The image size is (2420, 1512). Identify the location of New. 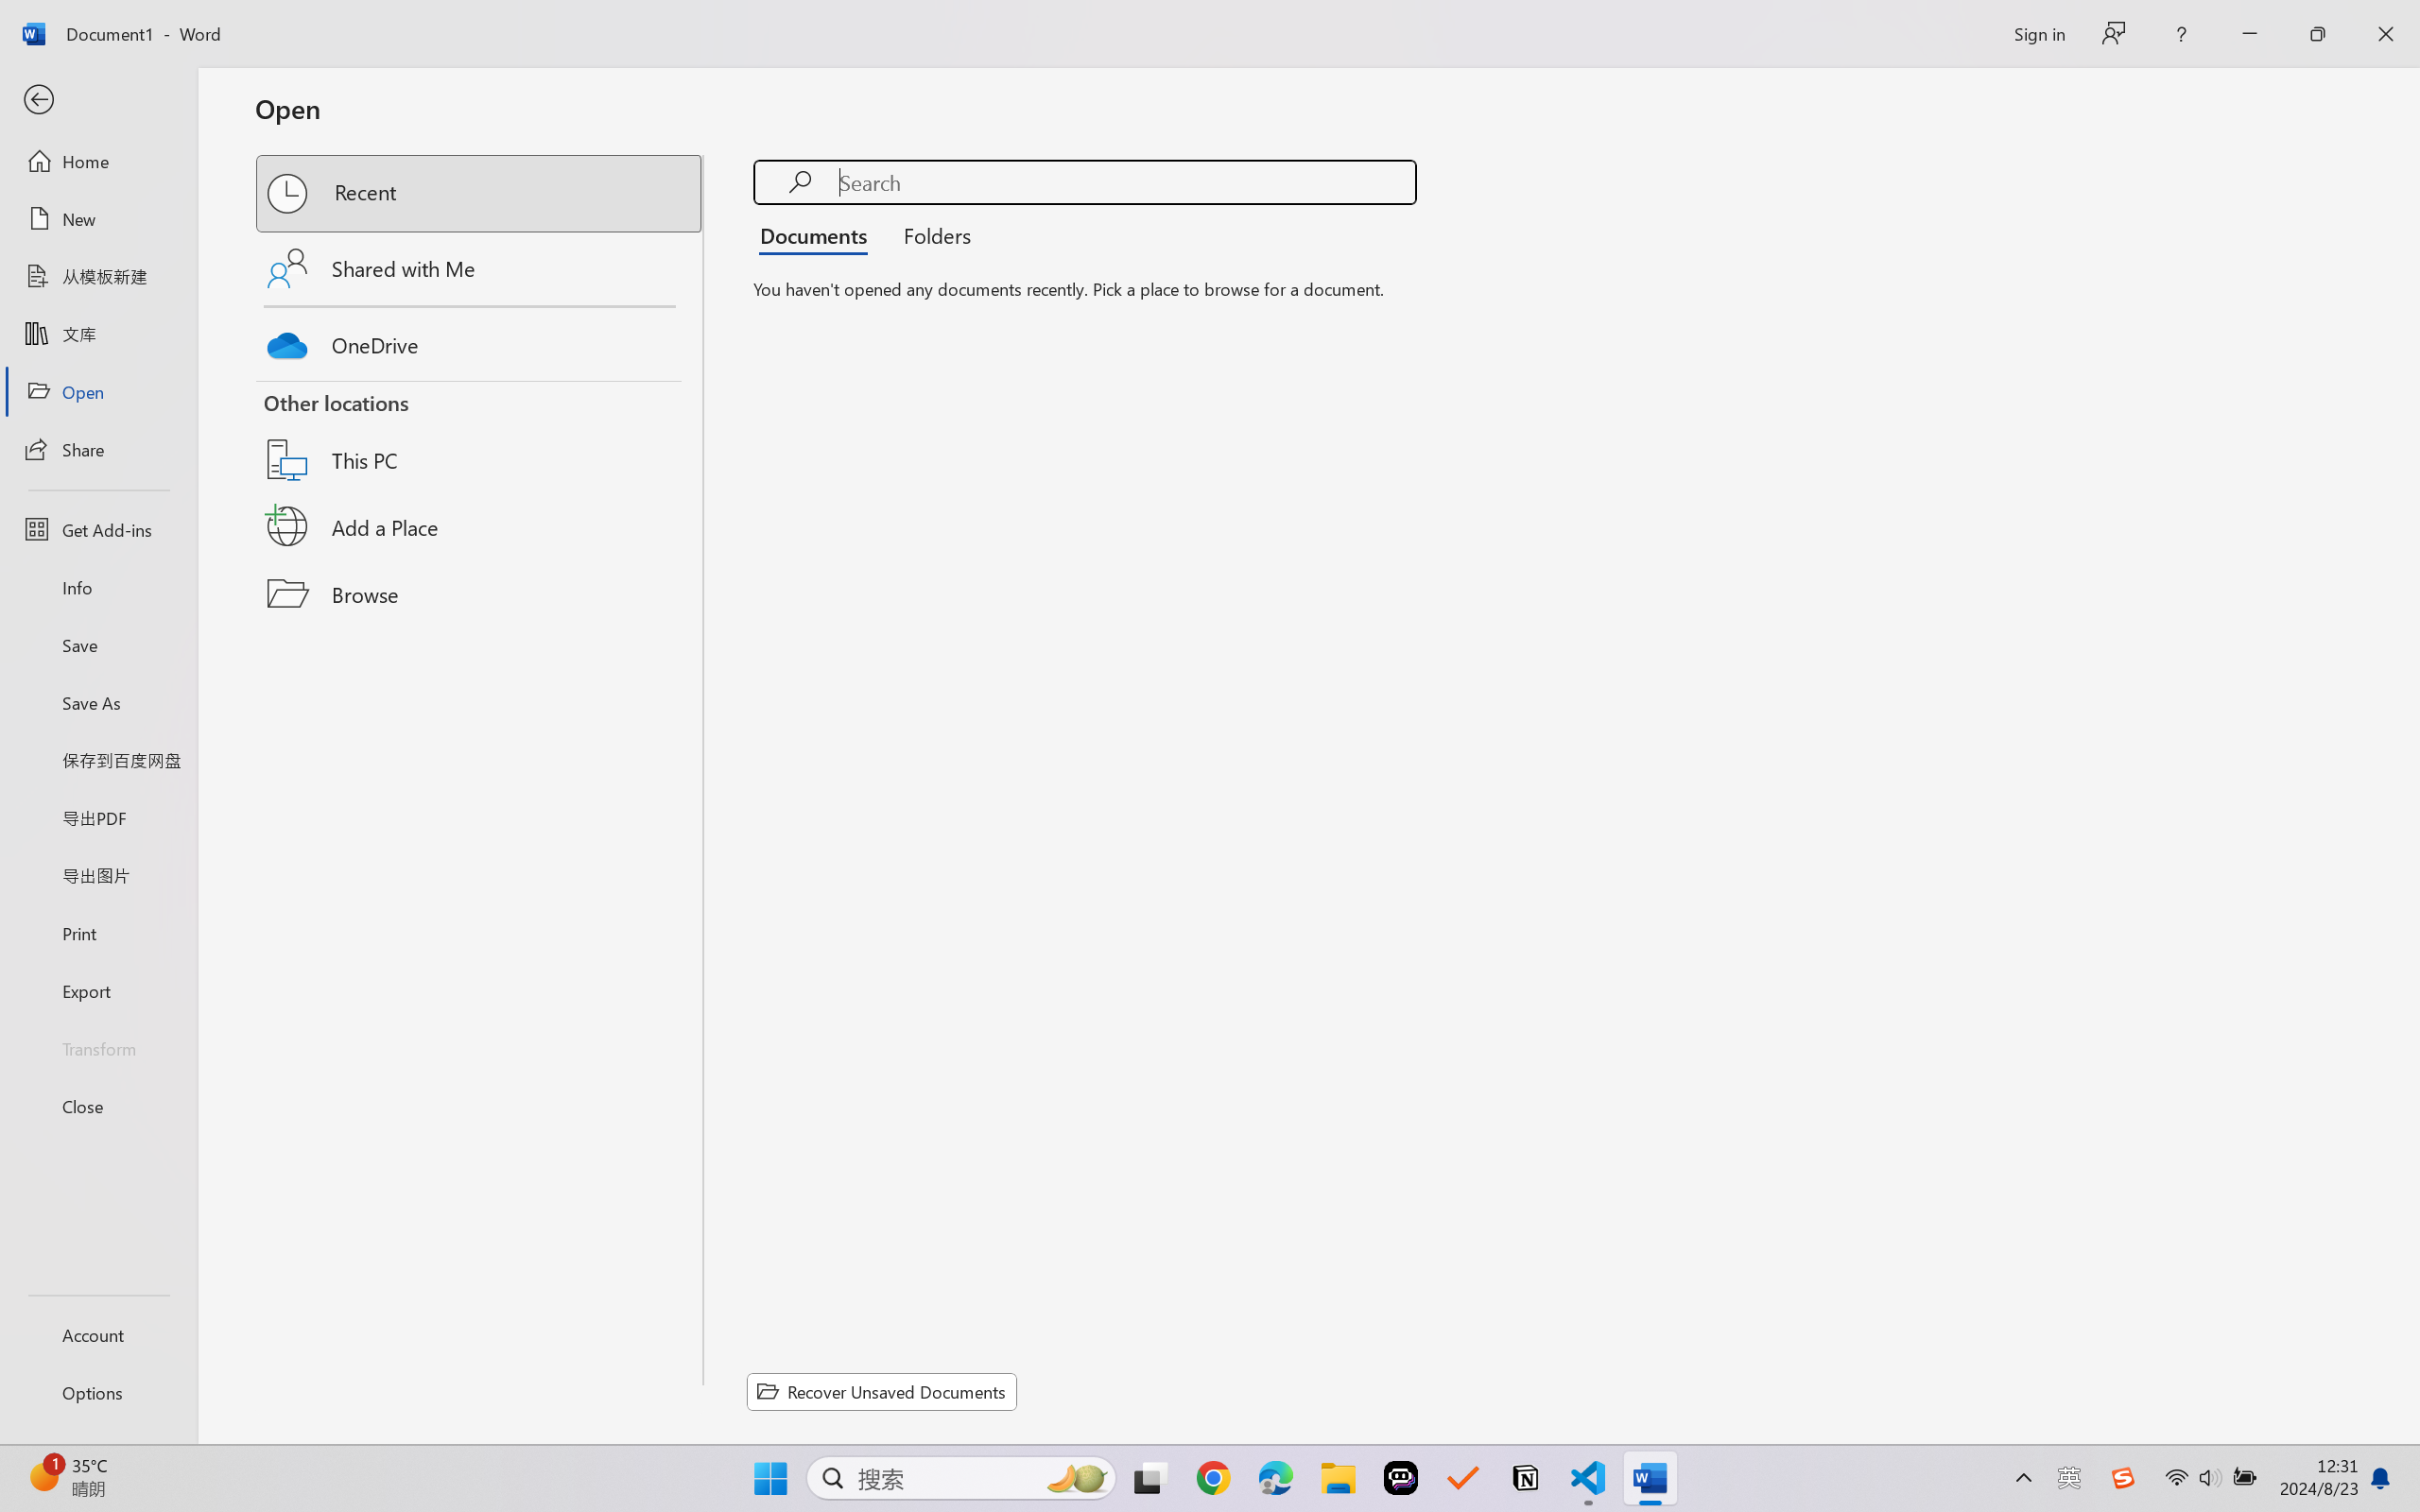
(98, 219).